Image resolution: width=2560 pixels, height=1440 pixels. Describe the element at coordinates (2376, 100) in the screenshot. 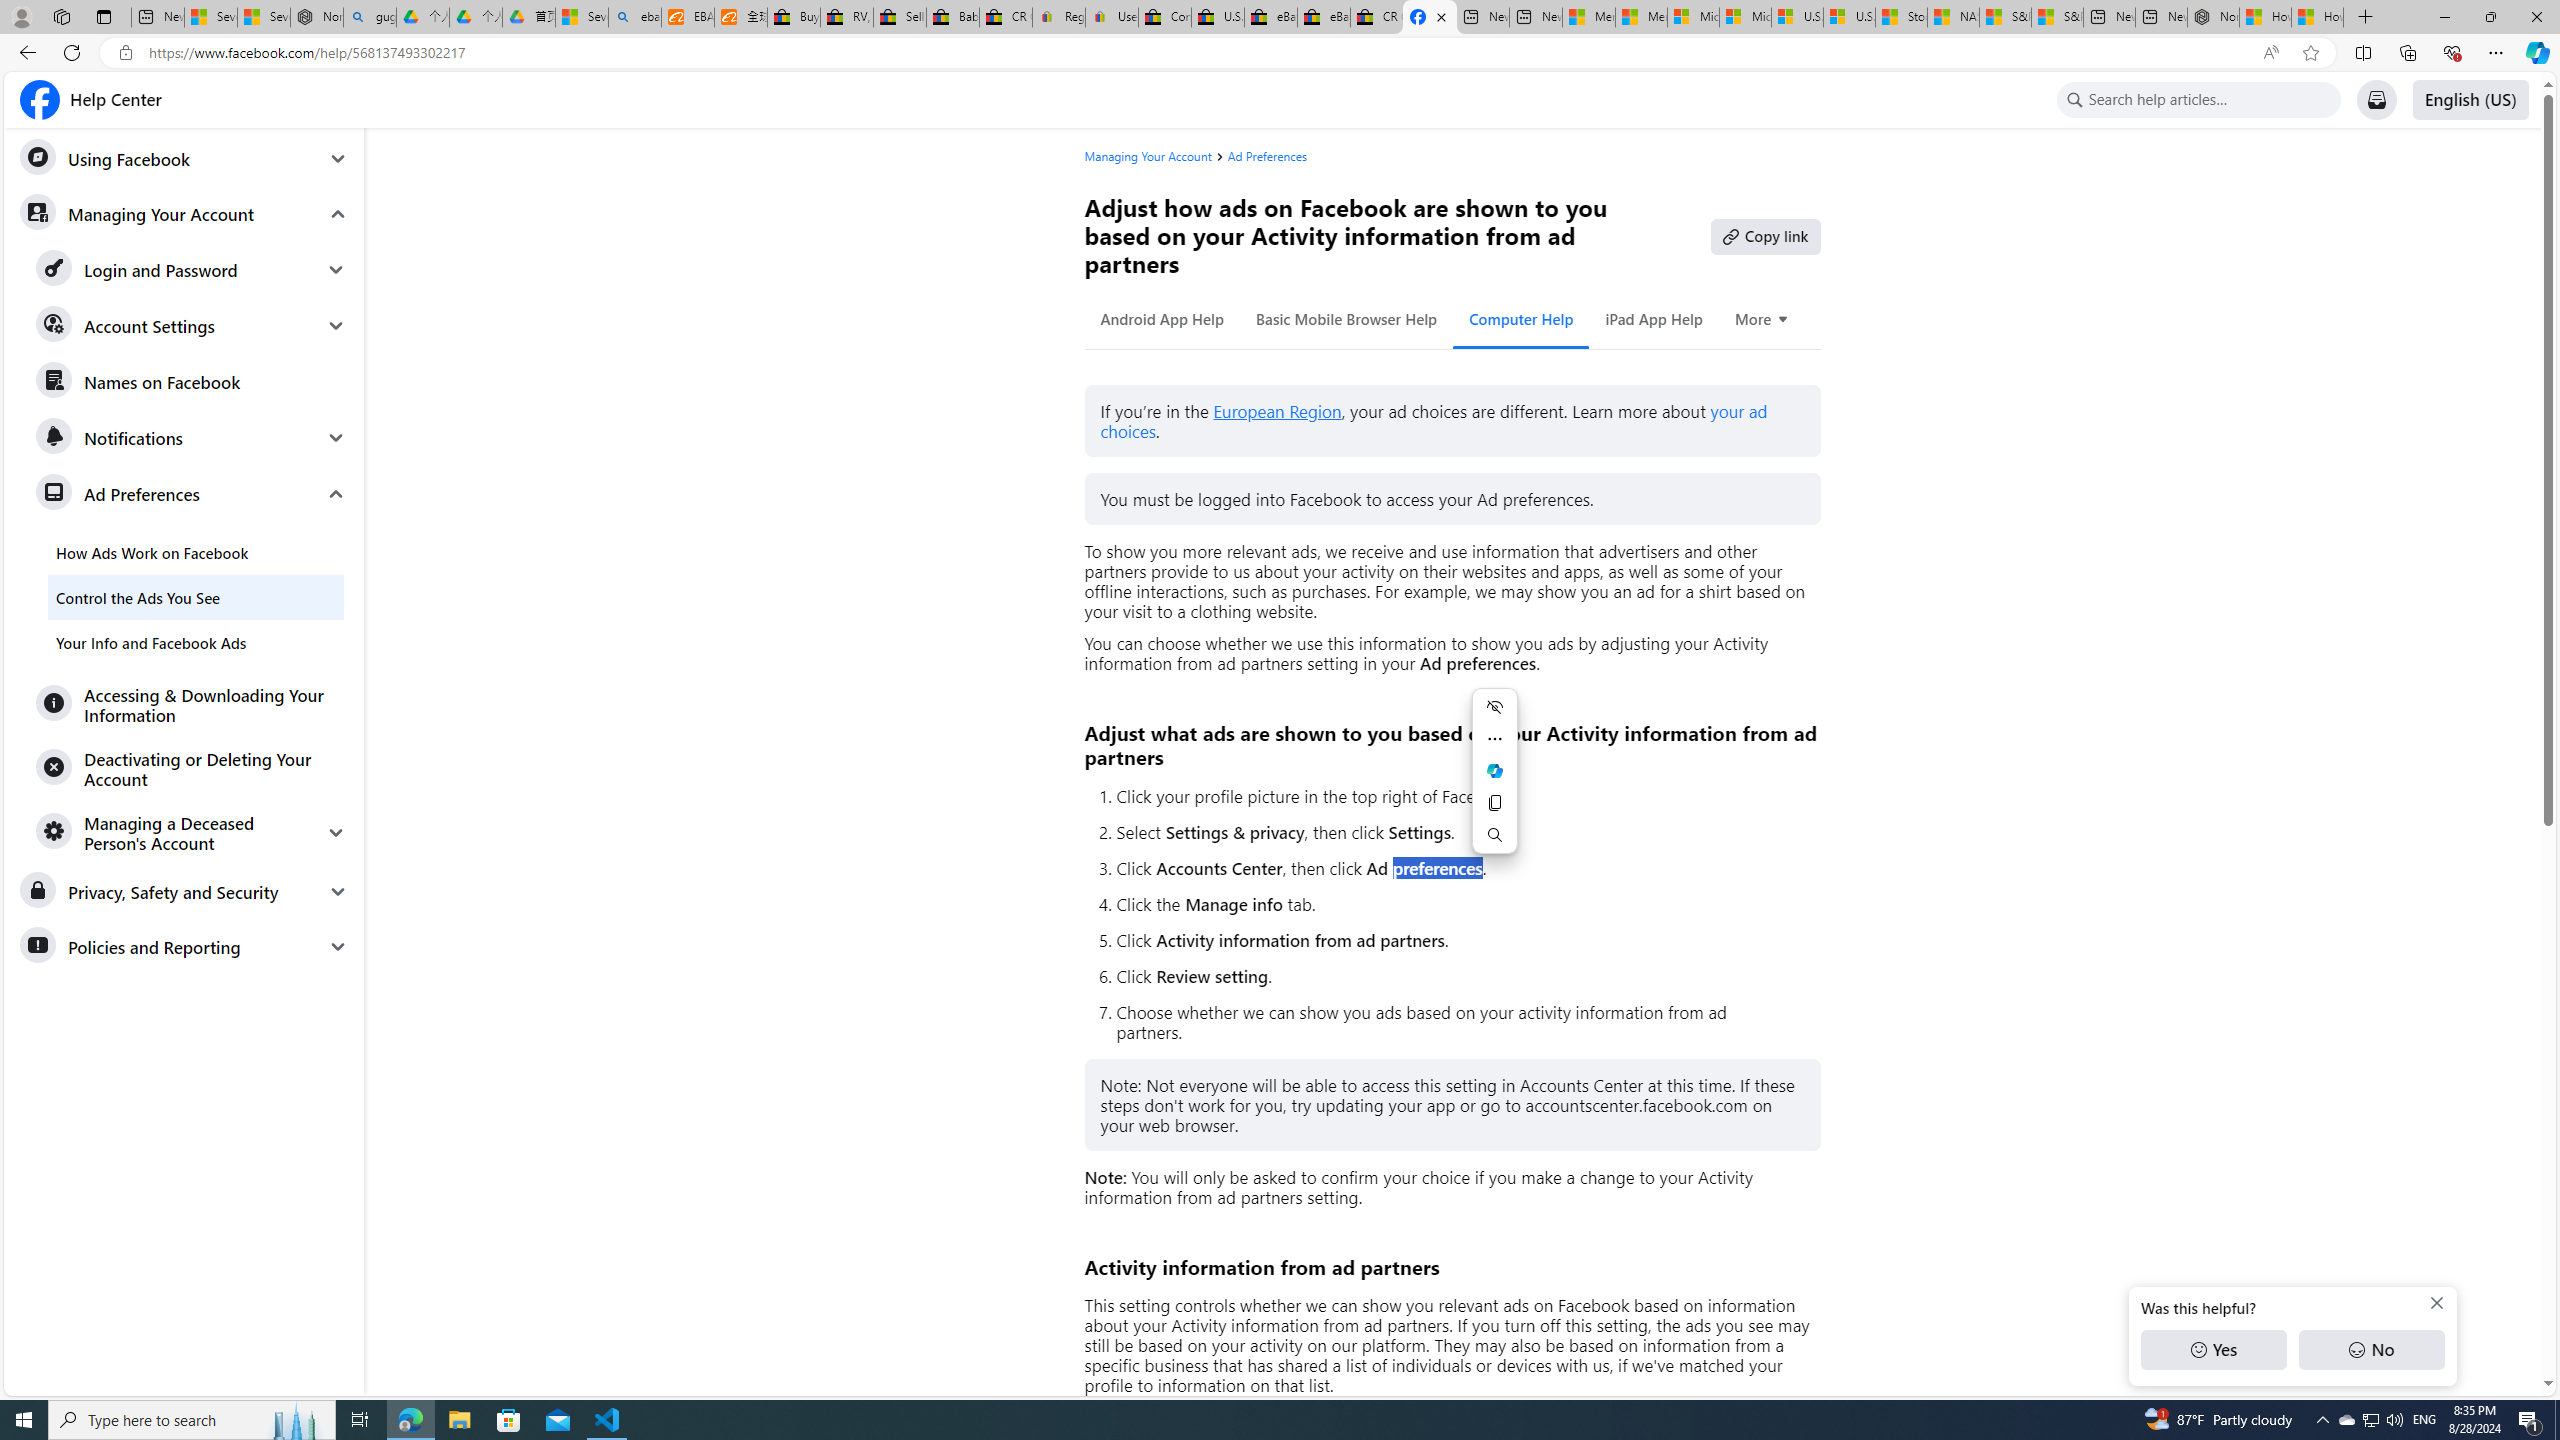

I see `Support Inbox` at that location.